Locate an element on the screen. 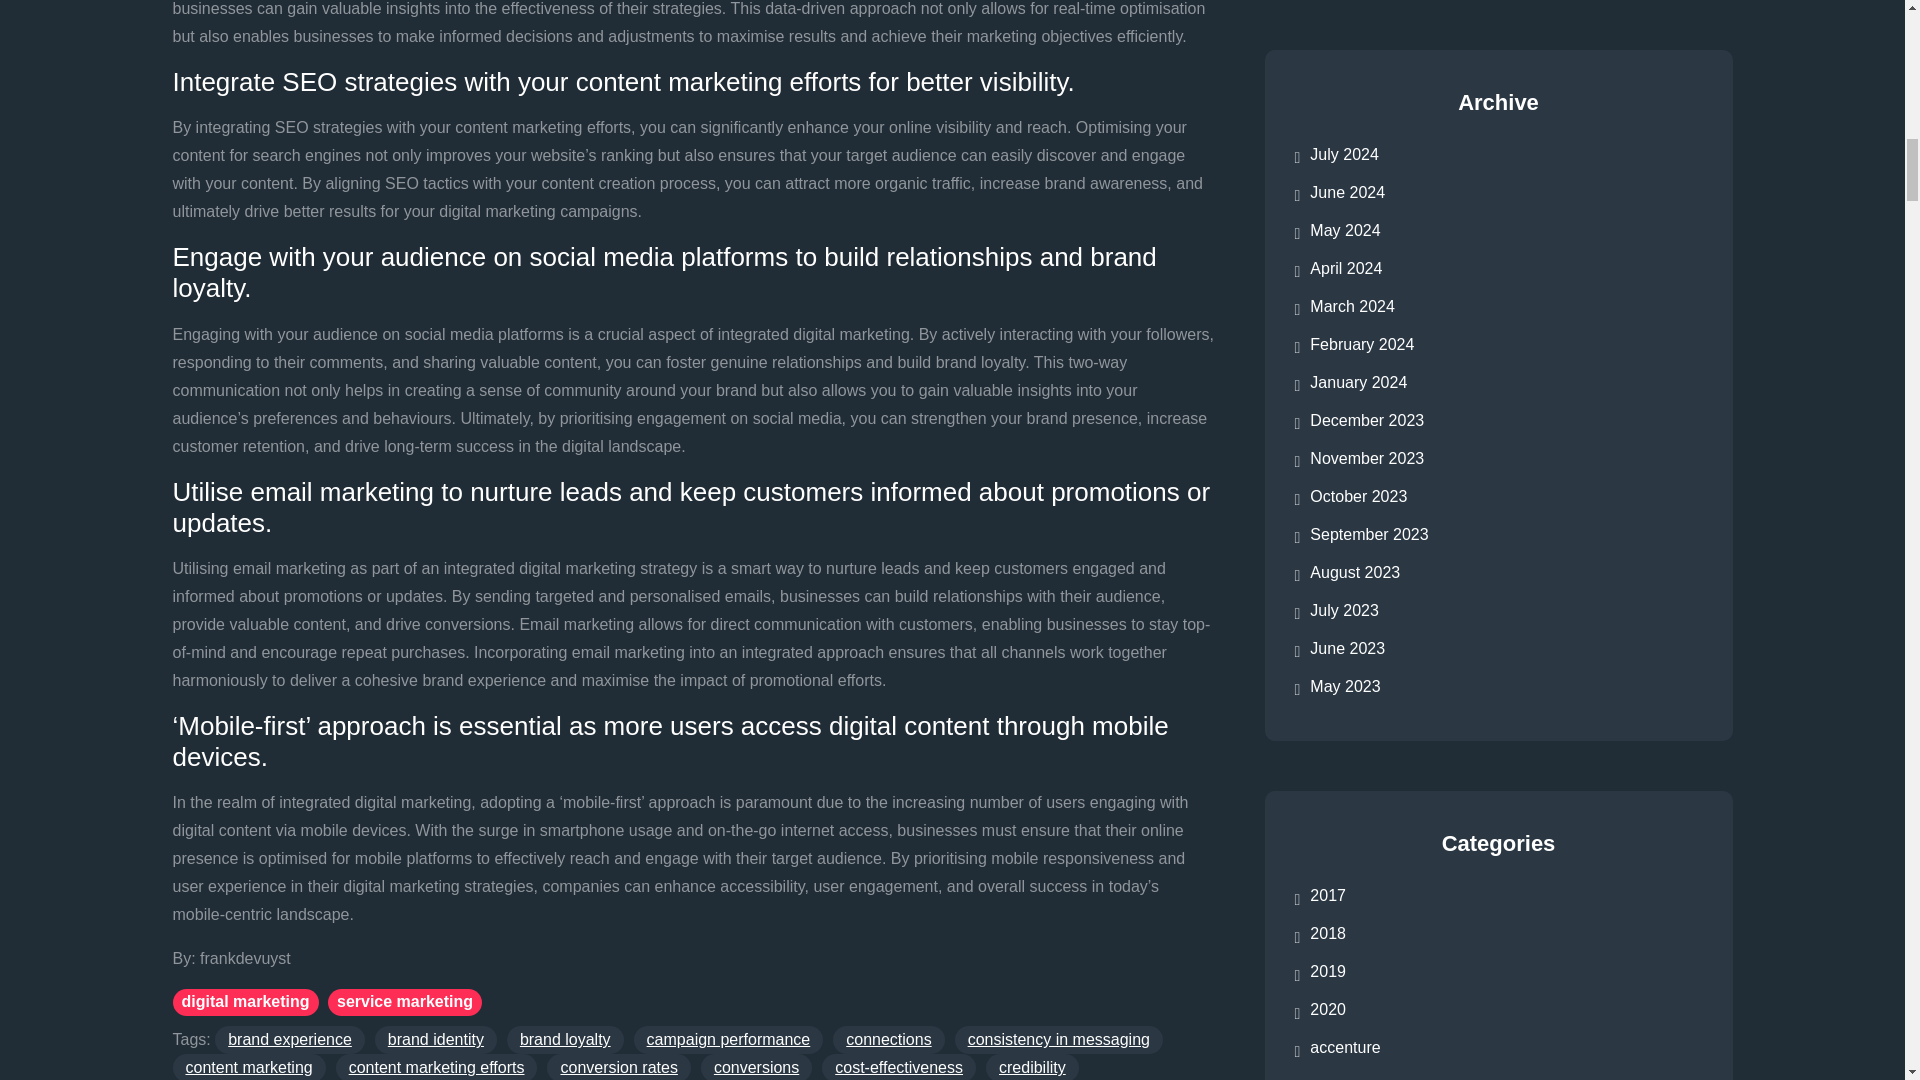 Image resolution: width=1920 pixels, height=1080 pixels. service marketing is located at coordinates (404, 1002).